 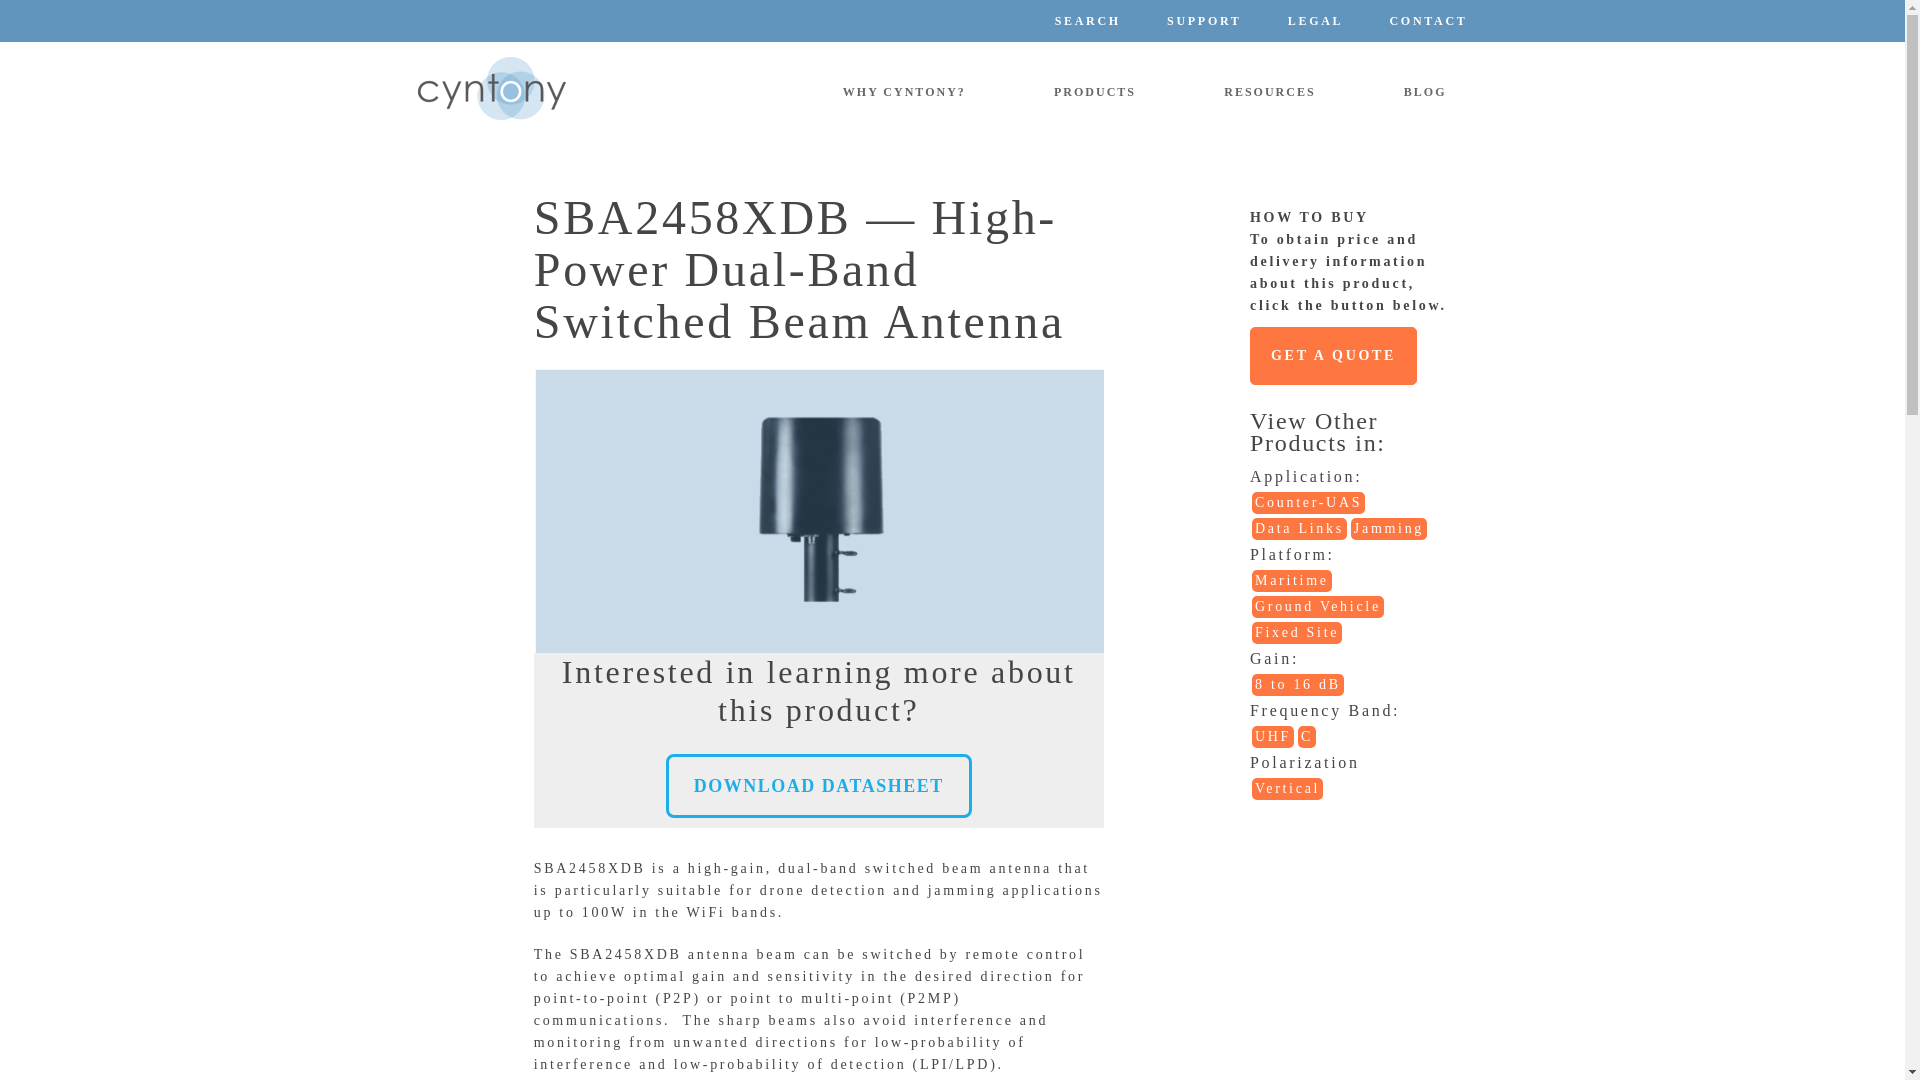 What do you see at coordinates (1087, 21) in the screenshot?
I see `SEARCH` at bounding box center [1087, 21].